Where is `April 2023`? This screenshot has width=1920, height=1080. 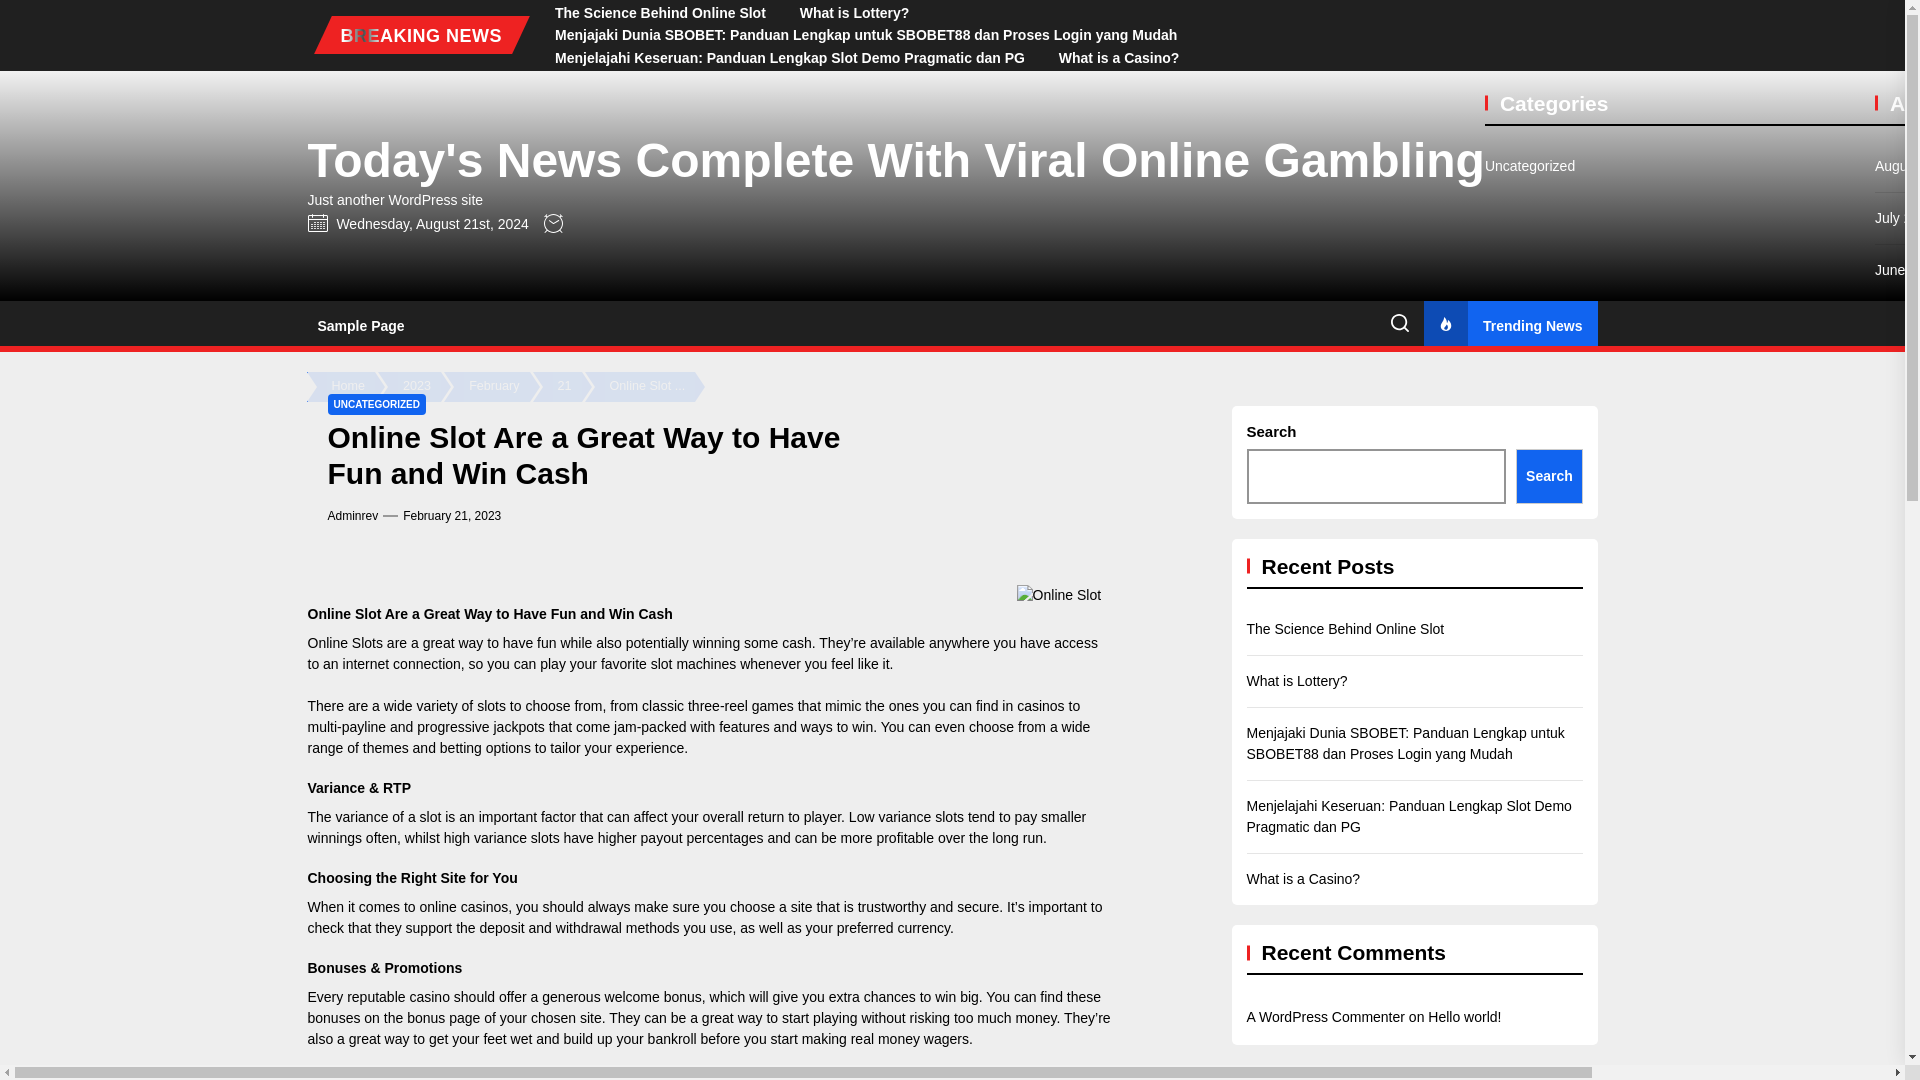
April 2023 is located at coordinates (1898, 998).